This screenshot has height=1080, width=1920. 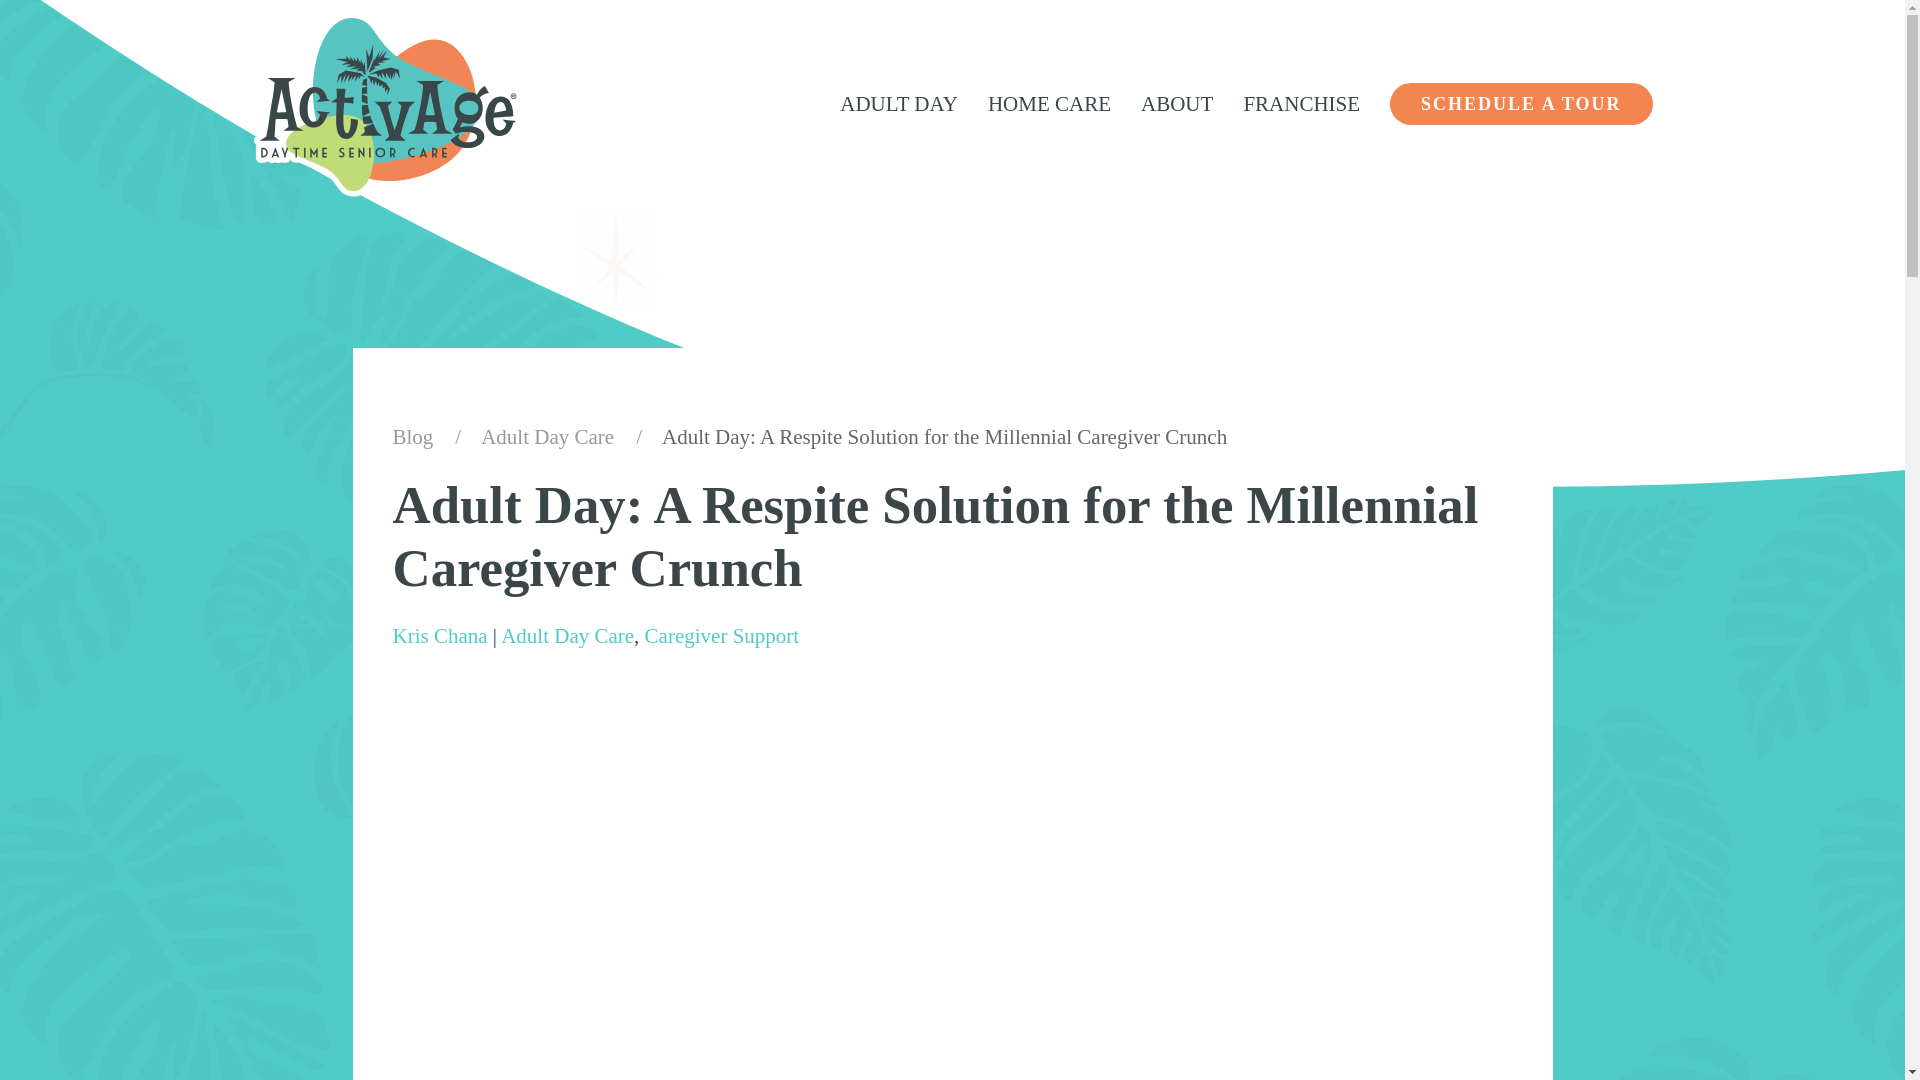 I want to click on SCHEDULE A TOUR, so click(x=1520, y=104).